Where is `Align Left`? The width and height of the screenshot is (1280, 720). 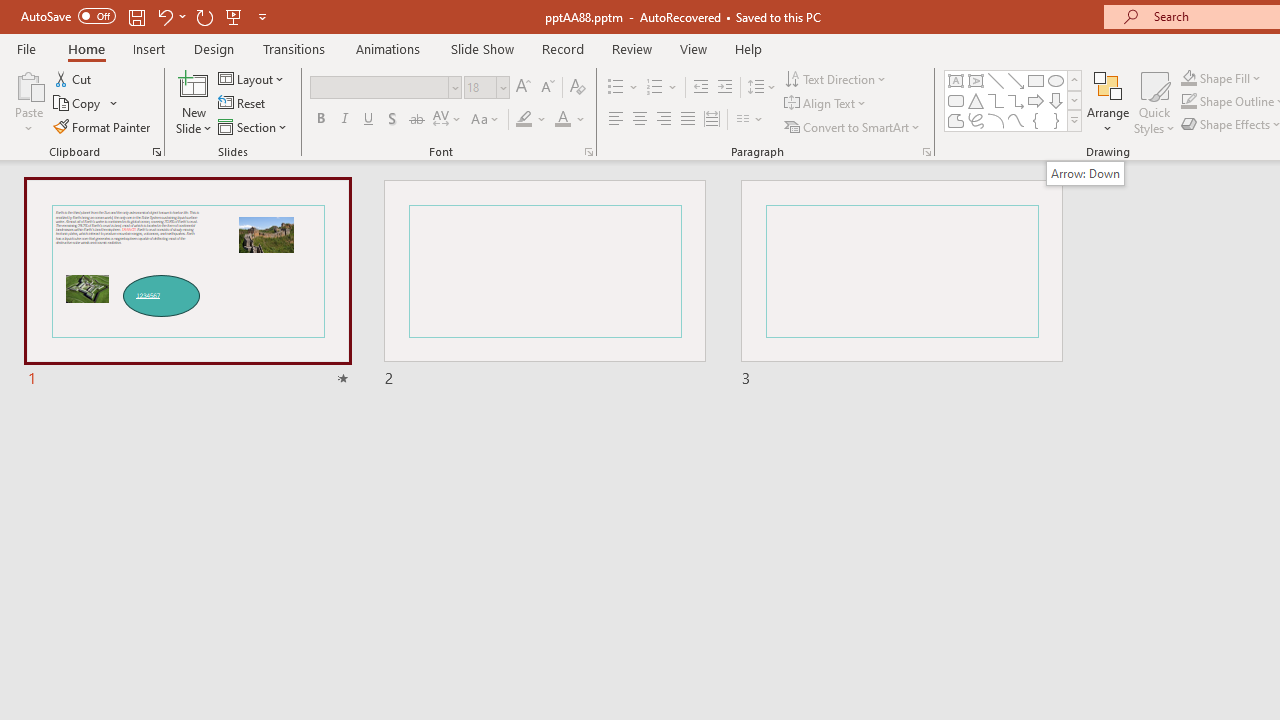 Align Left is located at coordinates (616, 120).